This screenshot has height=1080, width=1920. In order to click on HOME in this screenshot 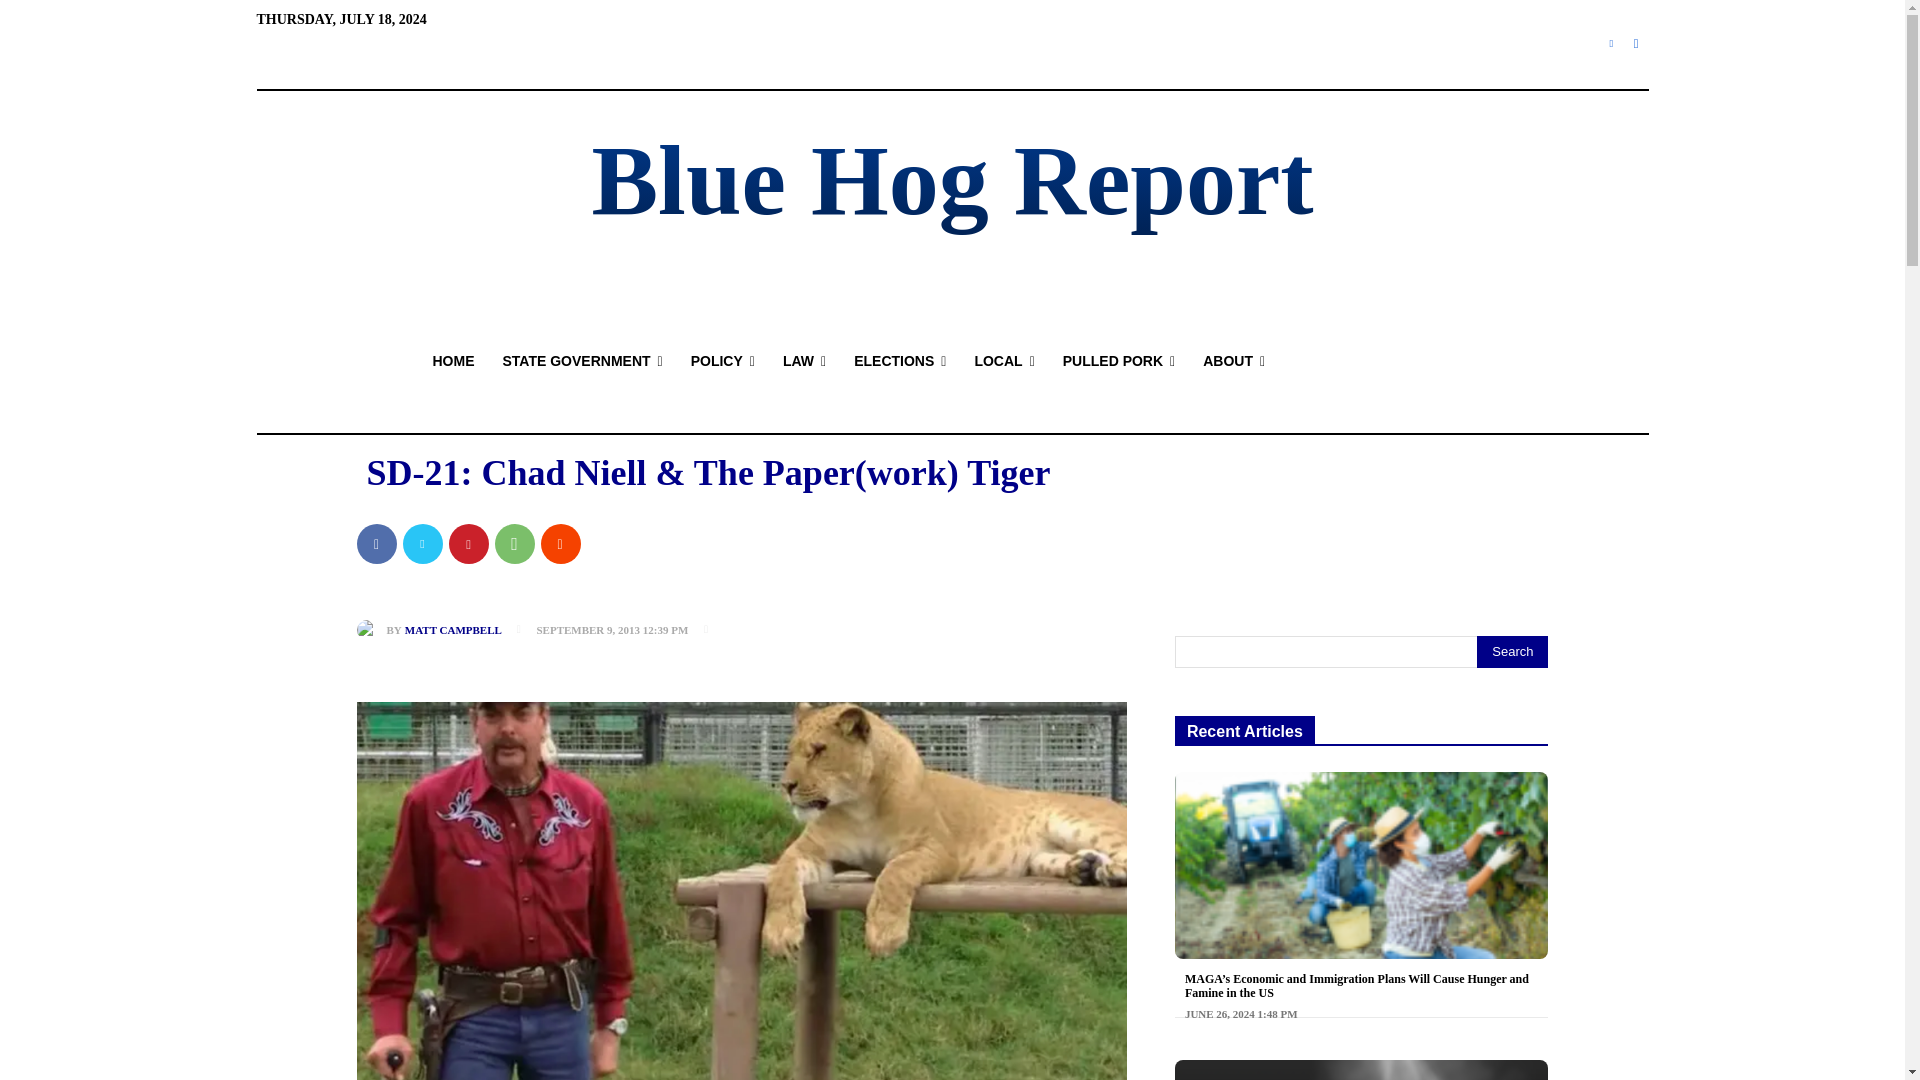, I will do `click(452, 360)`.